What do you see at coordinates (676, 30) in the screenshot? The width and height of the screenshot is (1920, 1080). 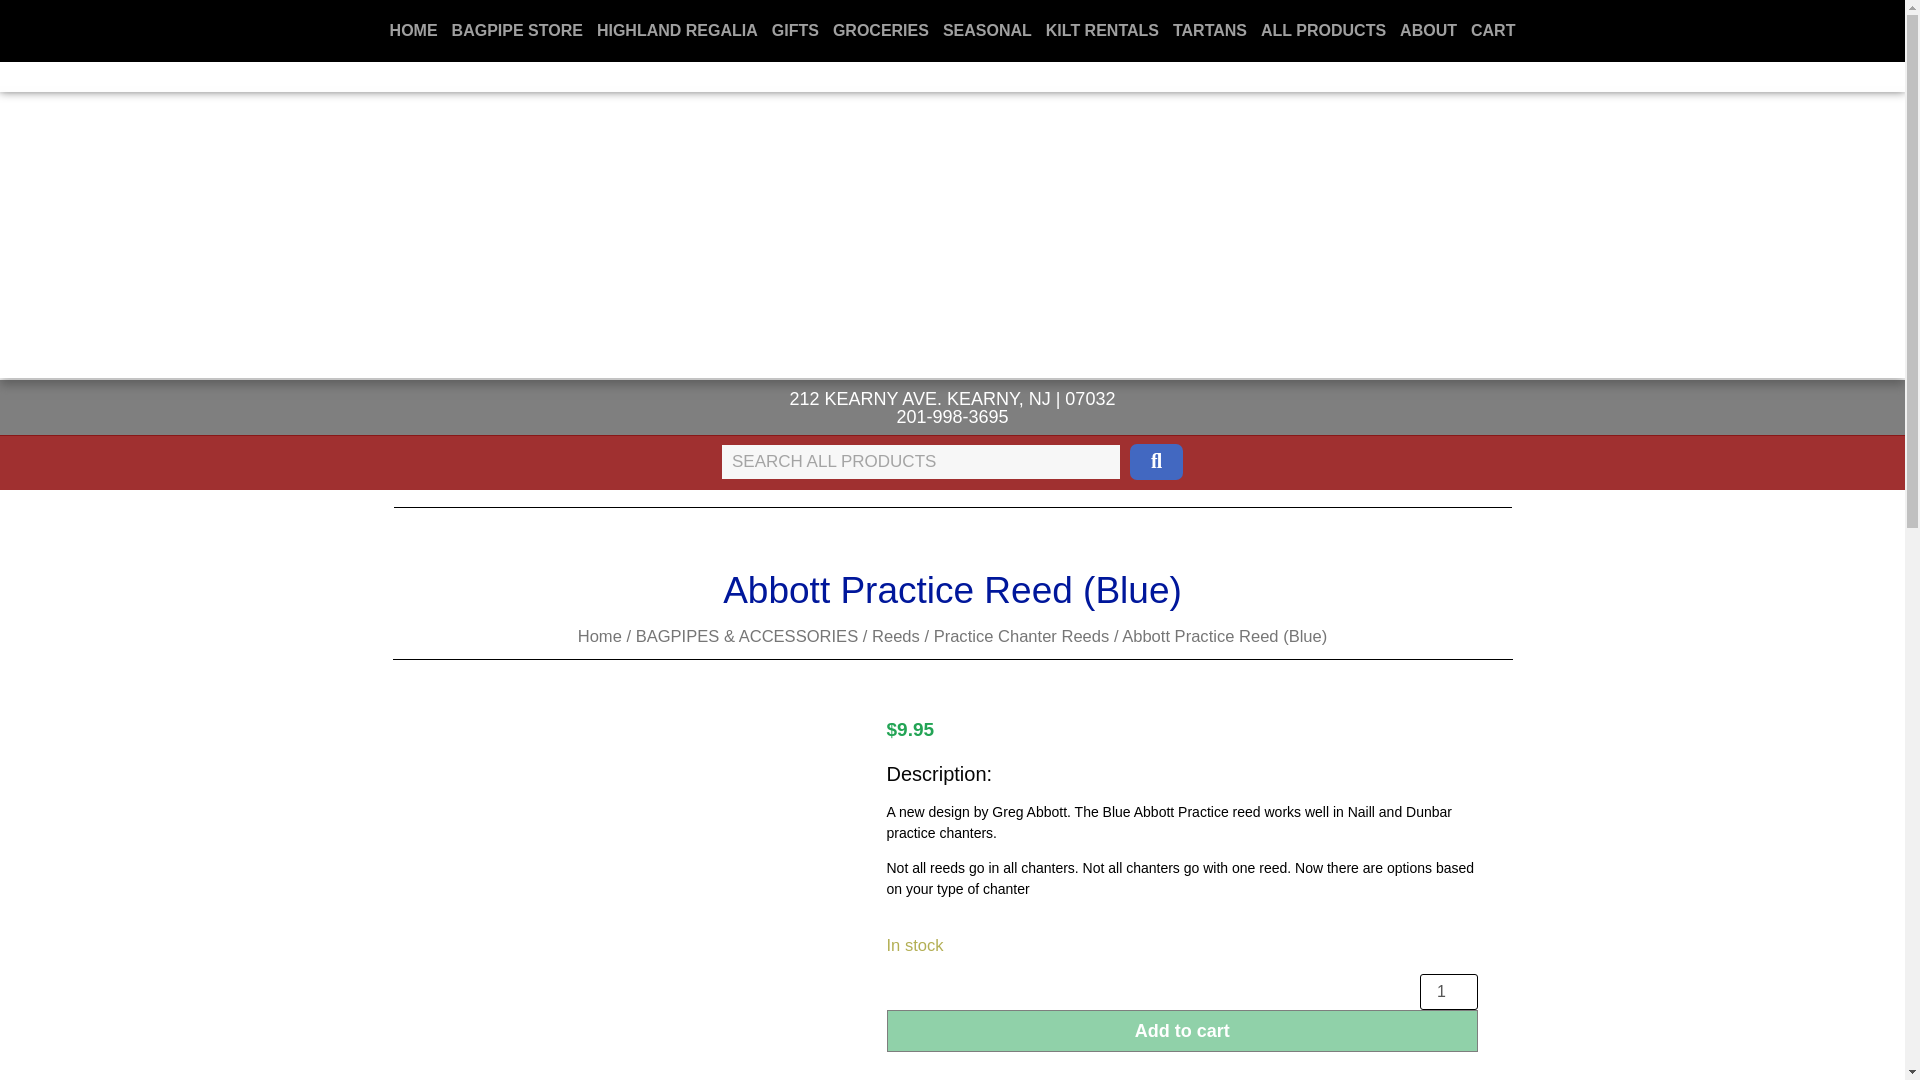 I see `HIGHLAND REGALIA` at bounding box center [676, 30].